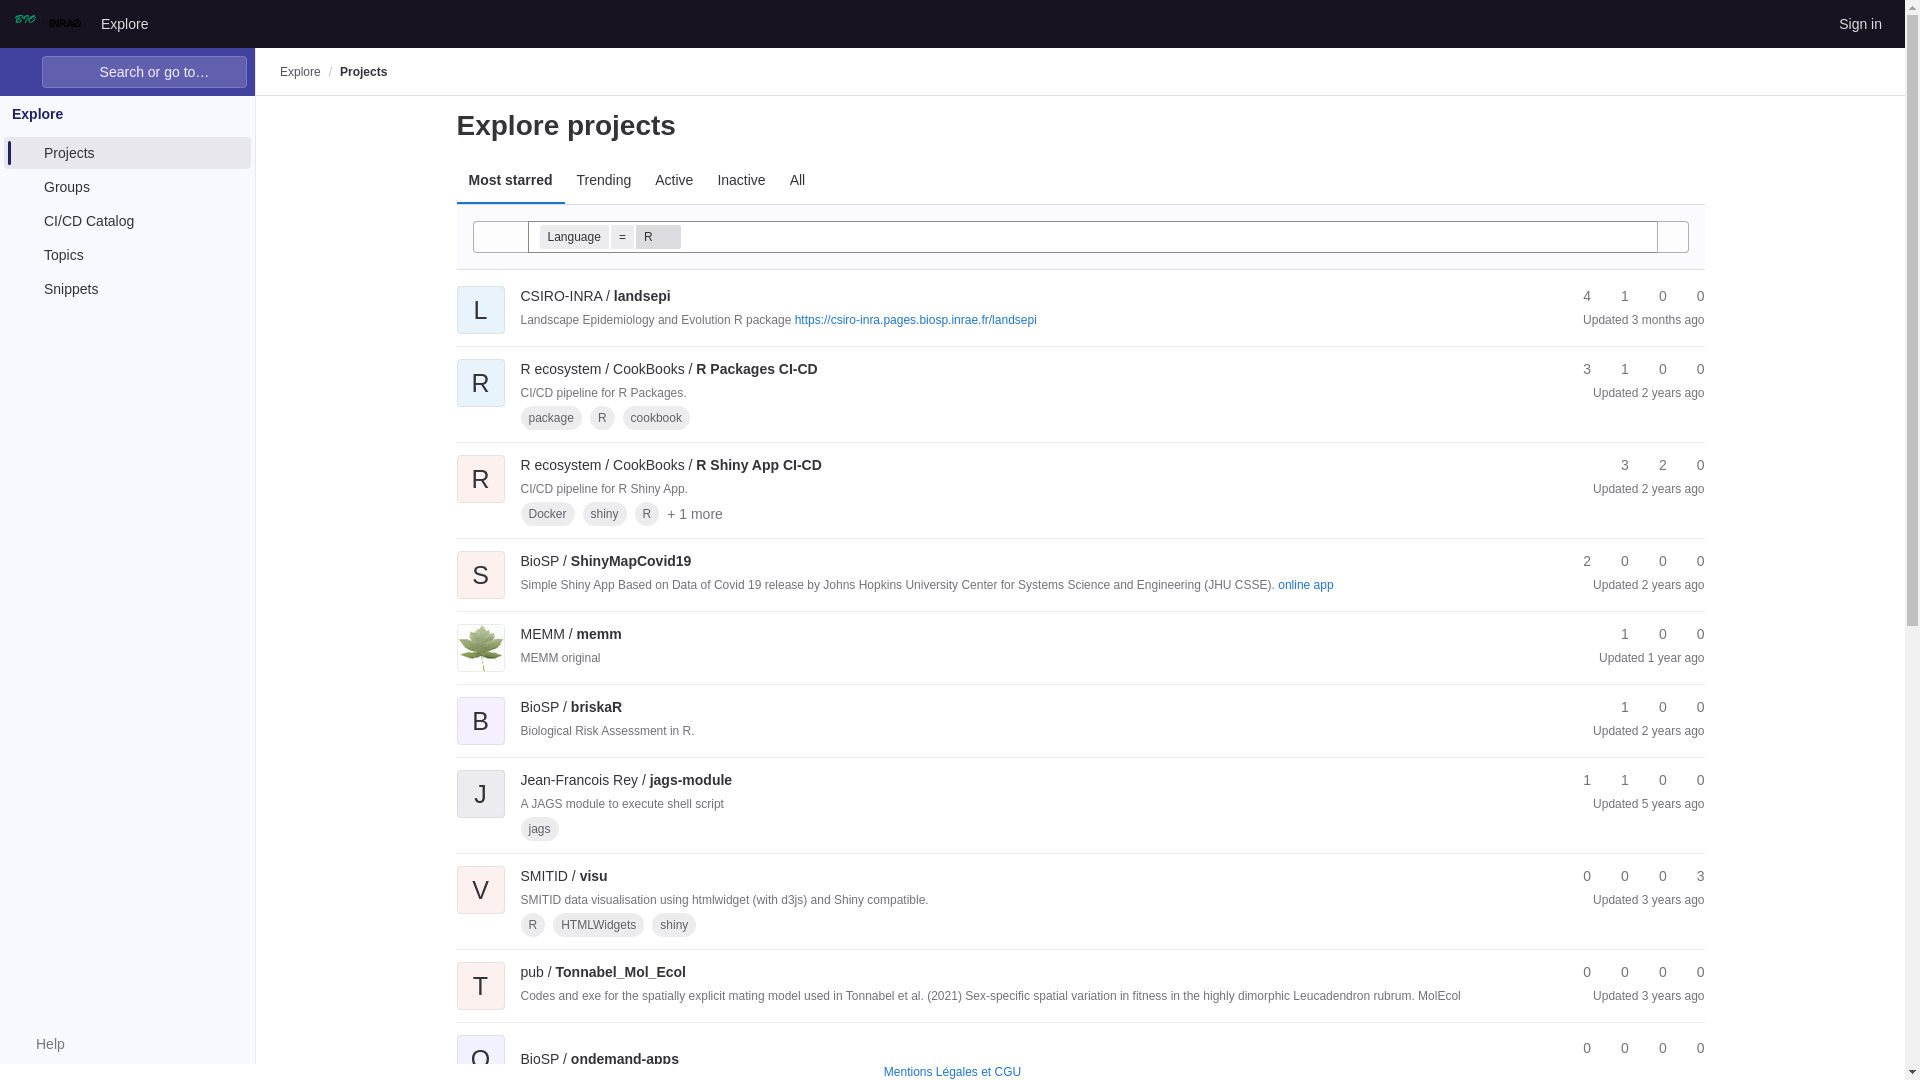  What do you see at coordinates (40, 1044) in the screenshot?
I see `Help` at bounding box center [40, 1044].